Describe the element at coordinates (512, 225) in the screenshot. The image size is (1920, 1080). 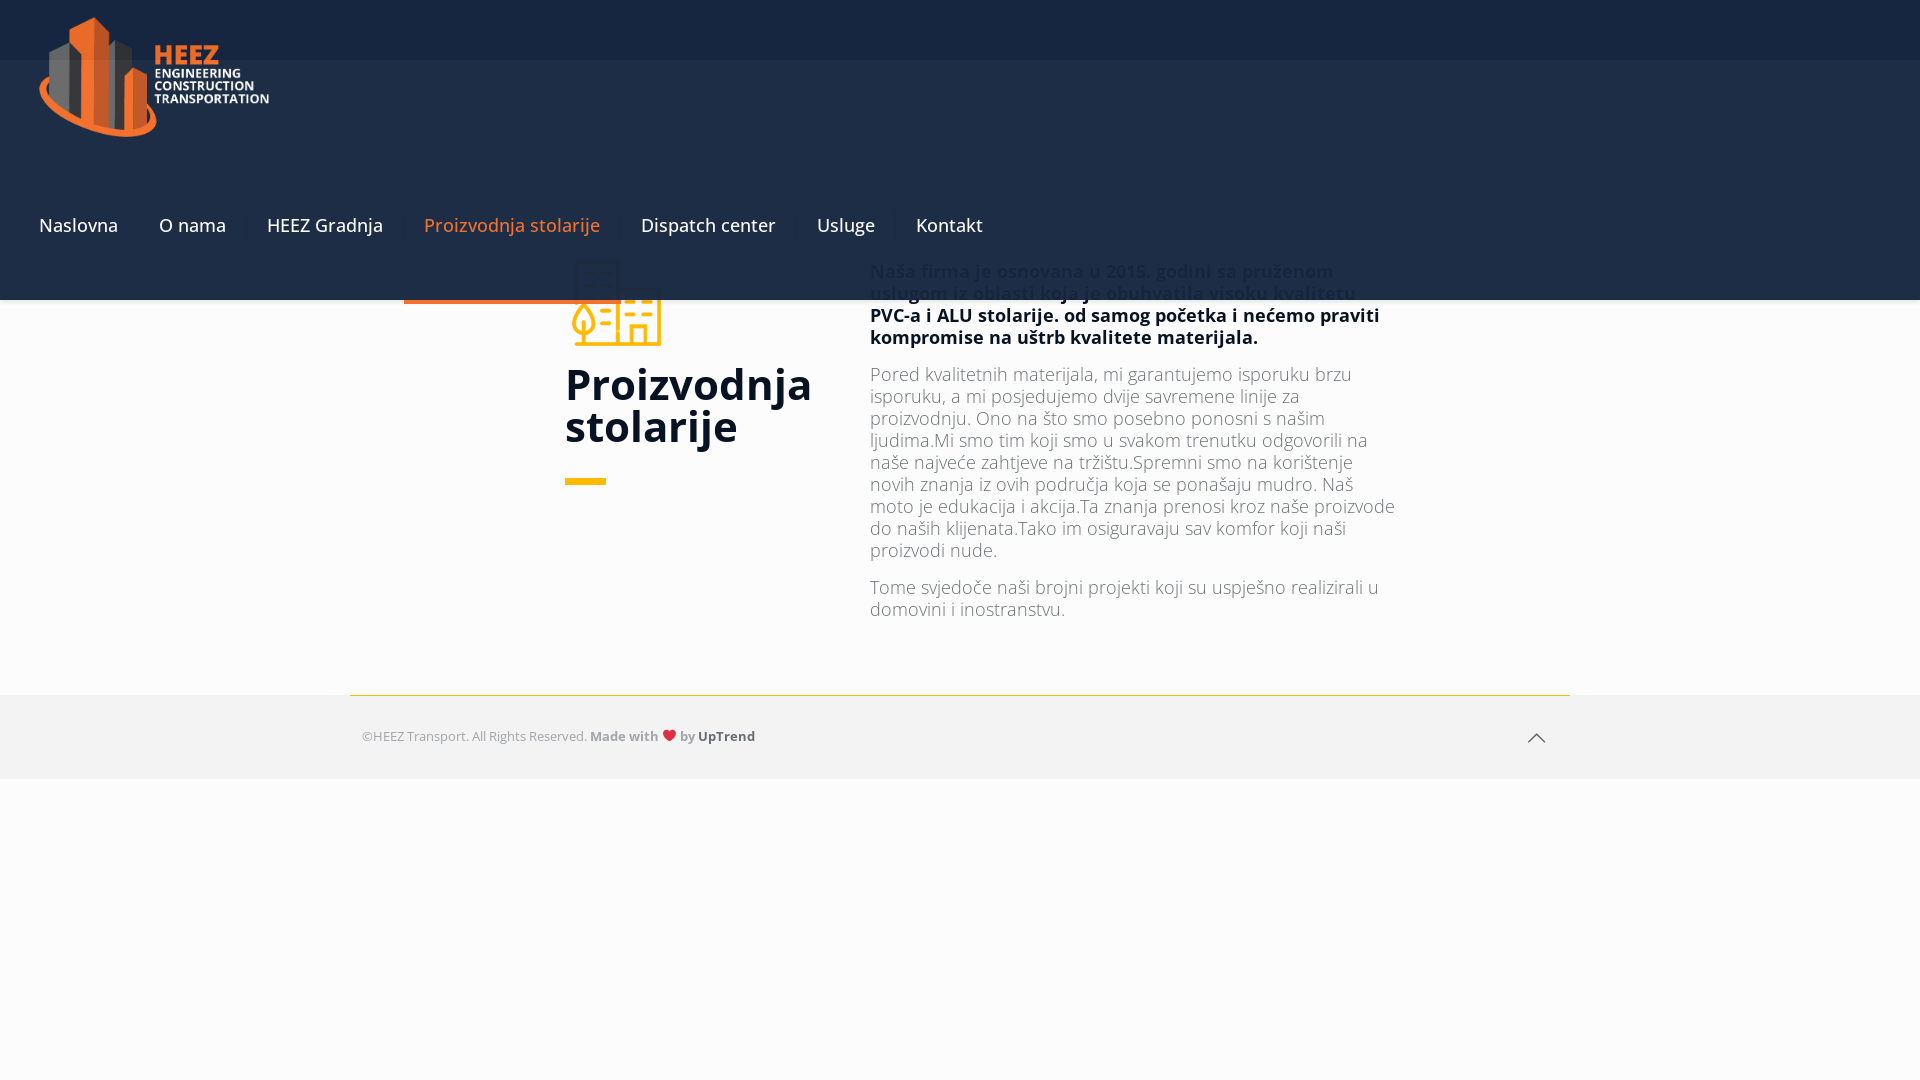
I see `Proizvodnja stolarije` at that location.